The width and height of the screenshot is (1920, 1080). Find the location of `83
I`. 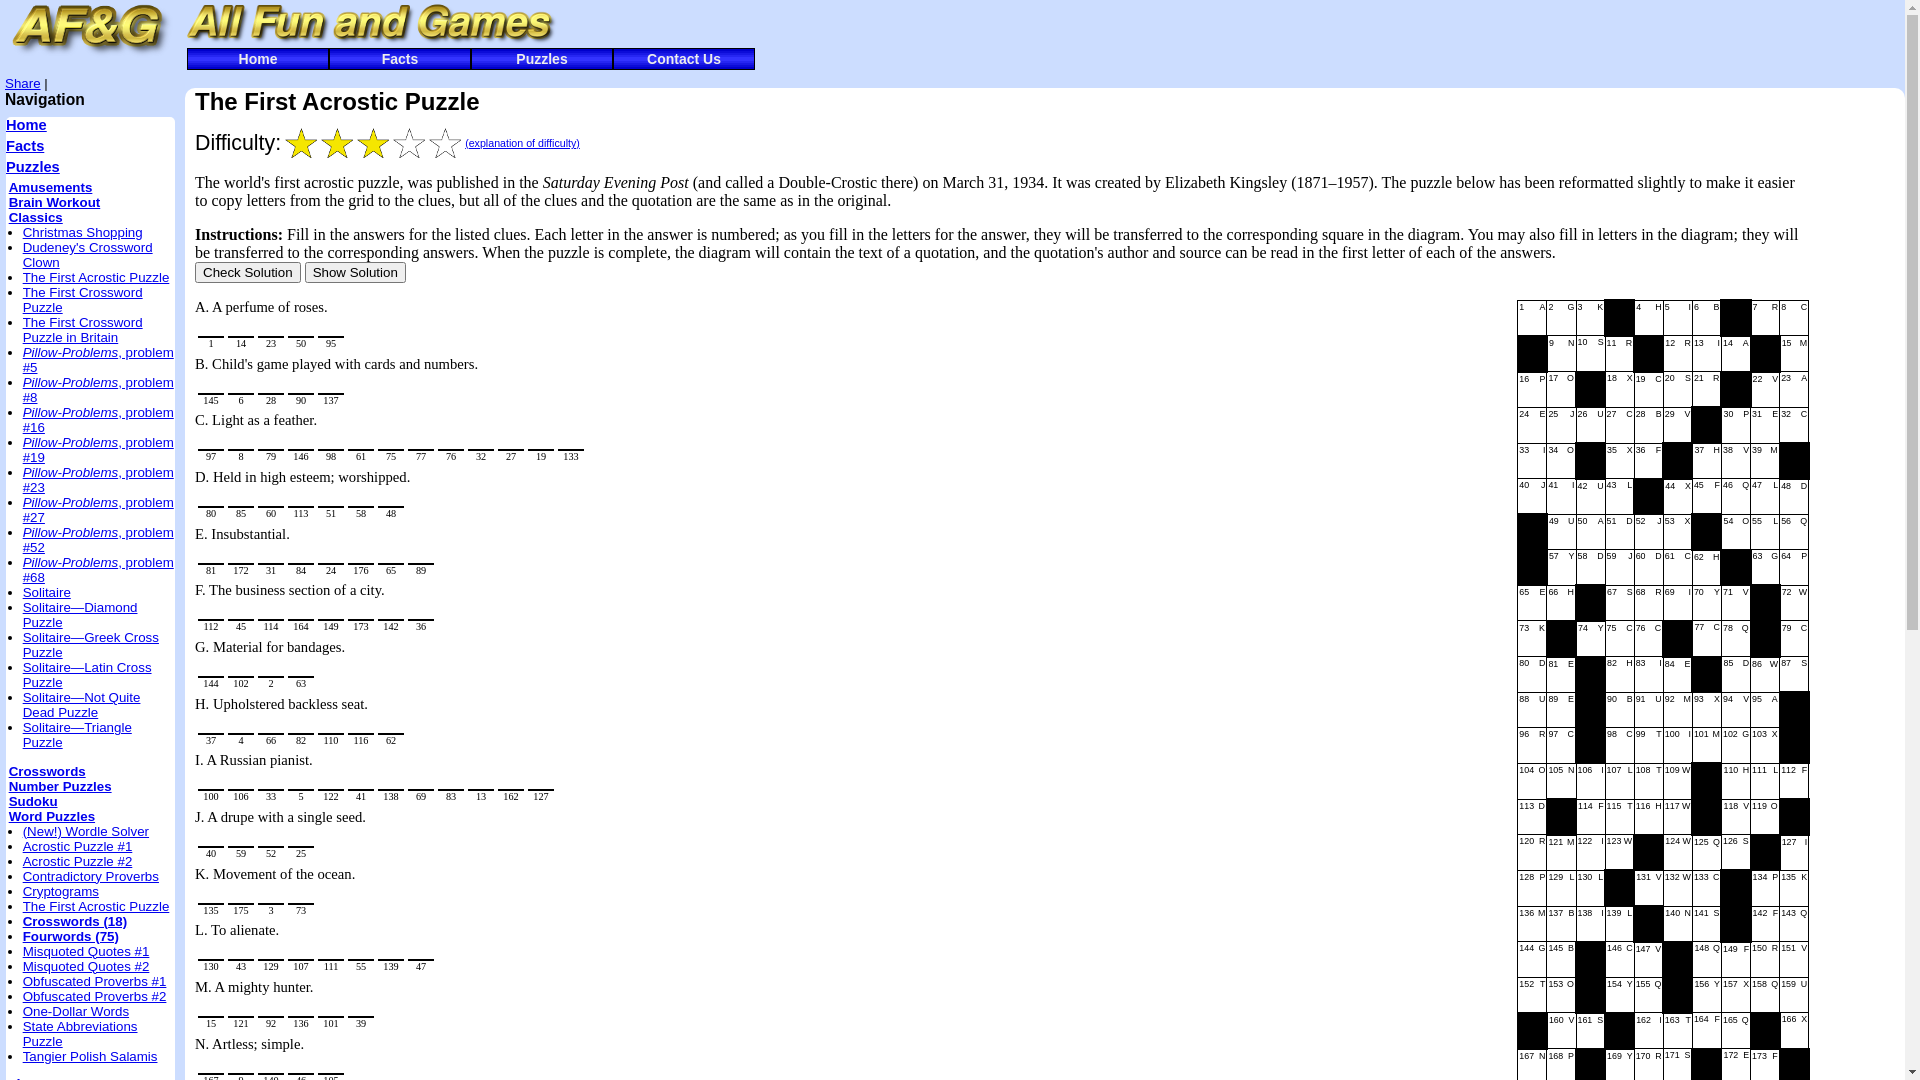

83
I is located at coordinates (1648, 674).